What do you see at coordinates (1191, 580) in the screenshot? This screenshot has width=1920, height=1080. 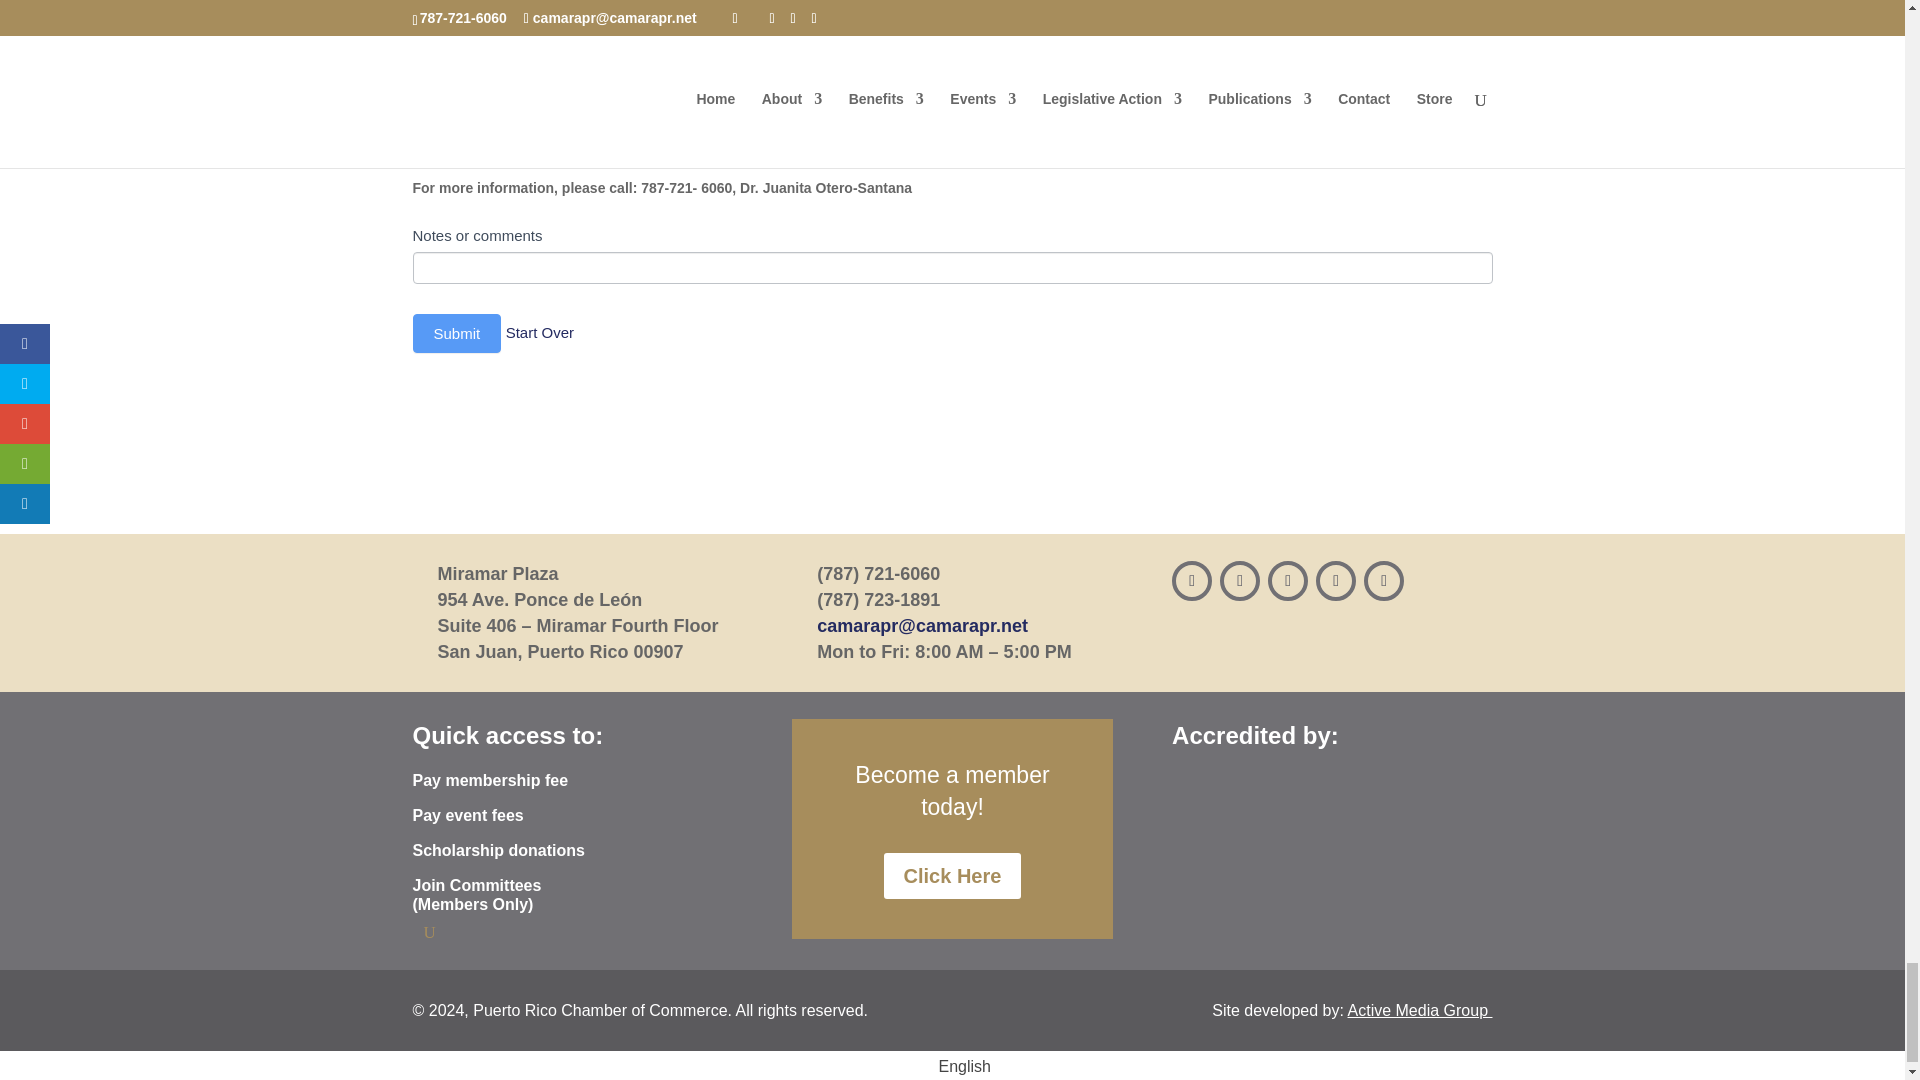 I see `Follow on Facebook` at bounding box center [1191, 580].